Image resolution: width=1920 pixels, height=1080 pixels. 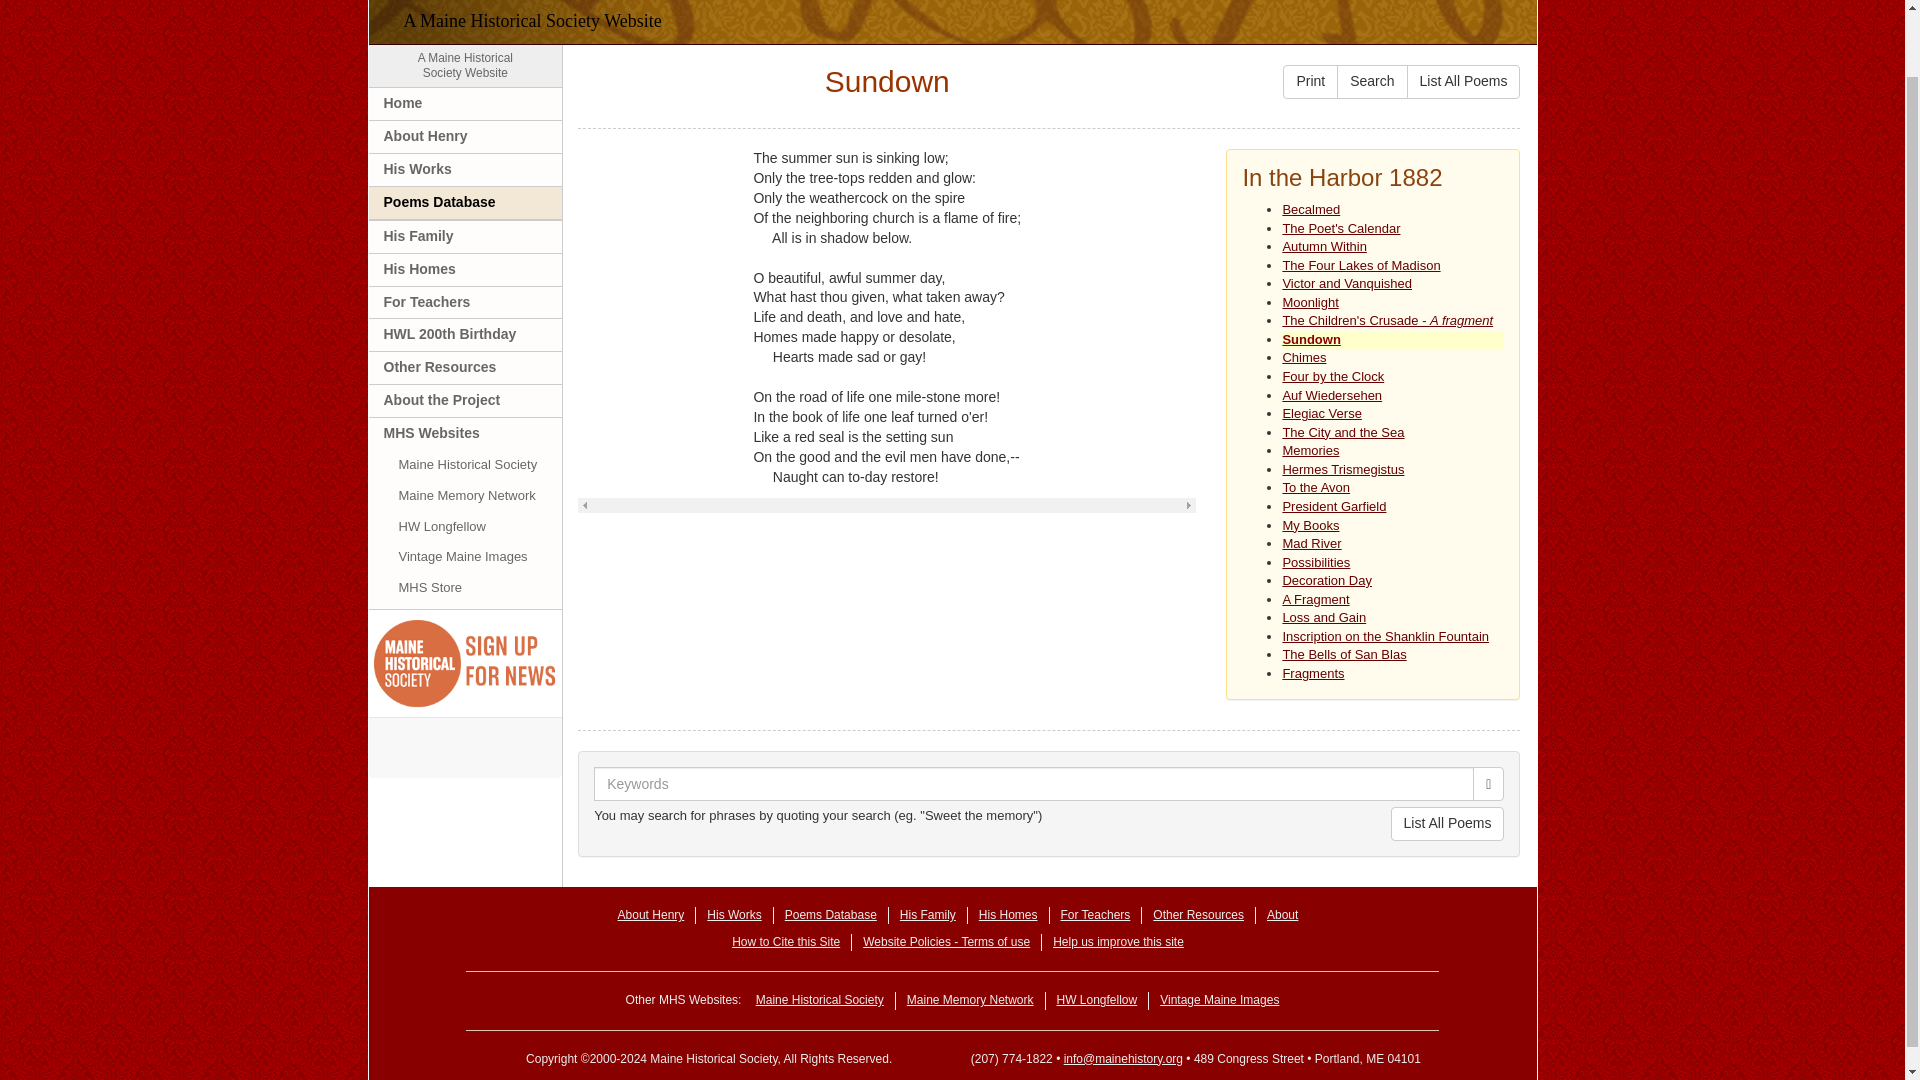 I want to click on For Teachers, so click(x=465, y=302).